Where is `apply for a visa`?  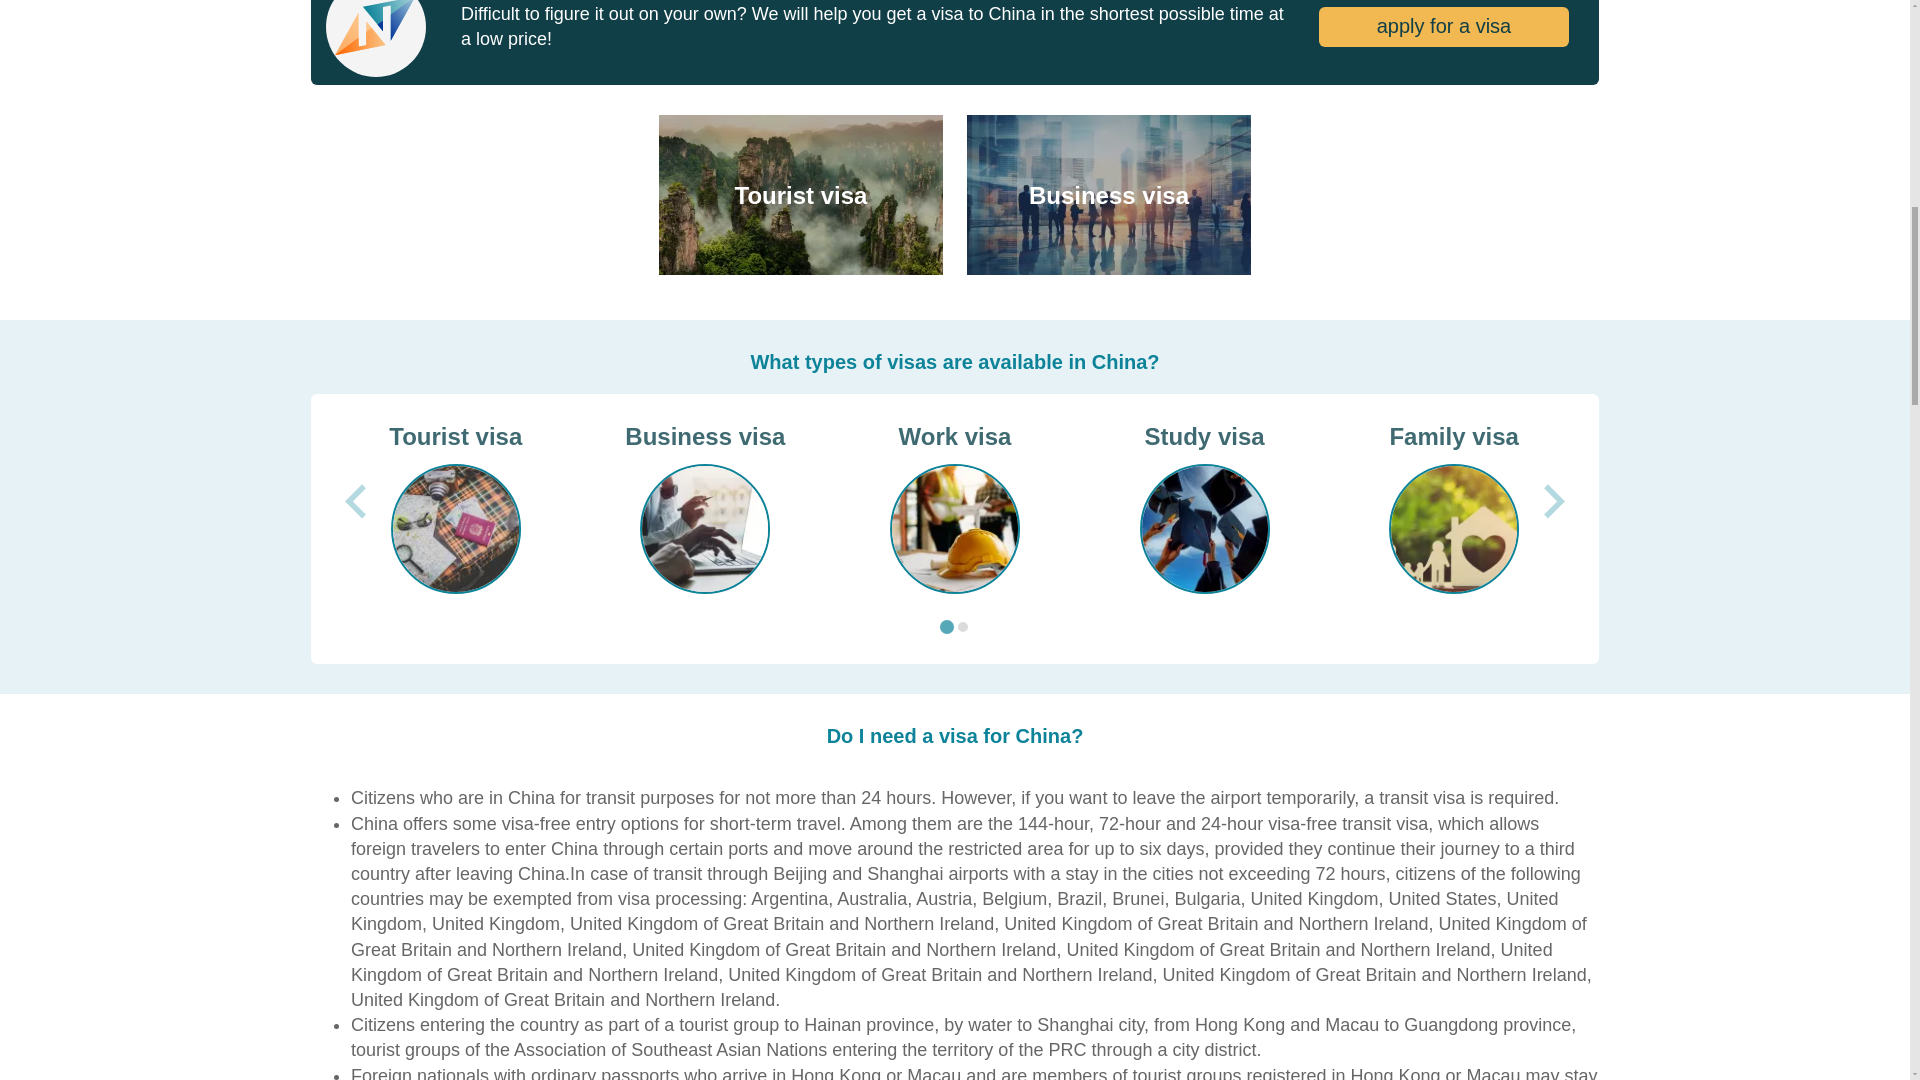 apply for a visa is located at coordinates (1444, 26).